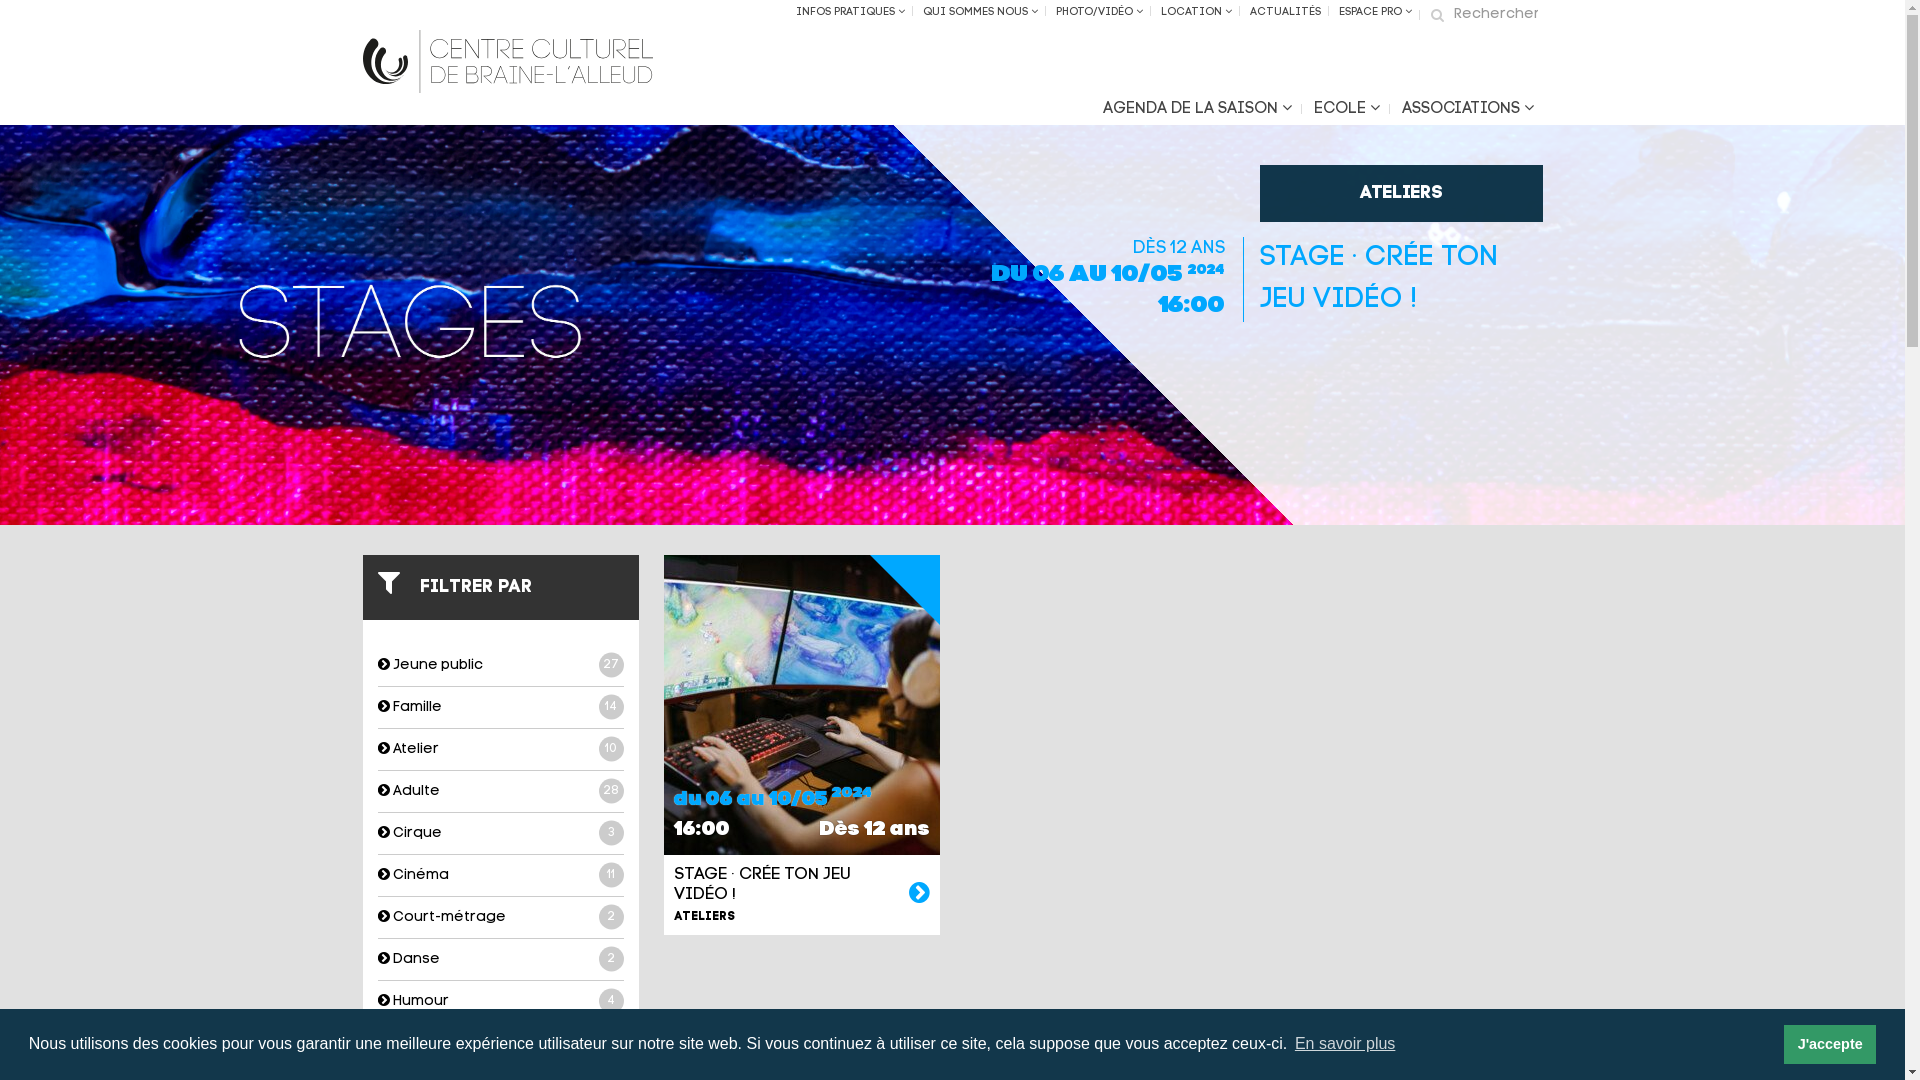 The image size is (1920, 1080). What do you see at coordinates (1346, 1044) in the screenshot?
I see `En savoir plus` at bounding box center [1346, 1044].